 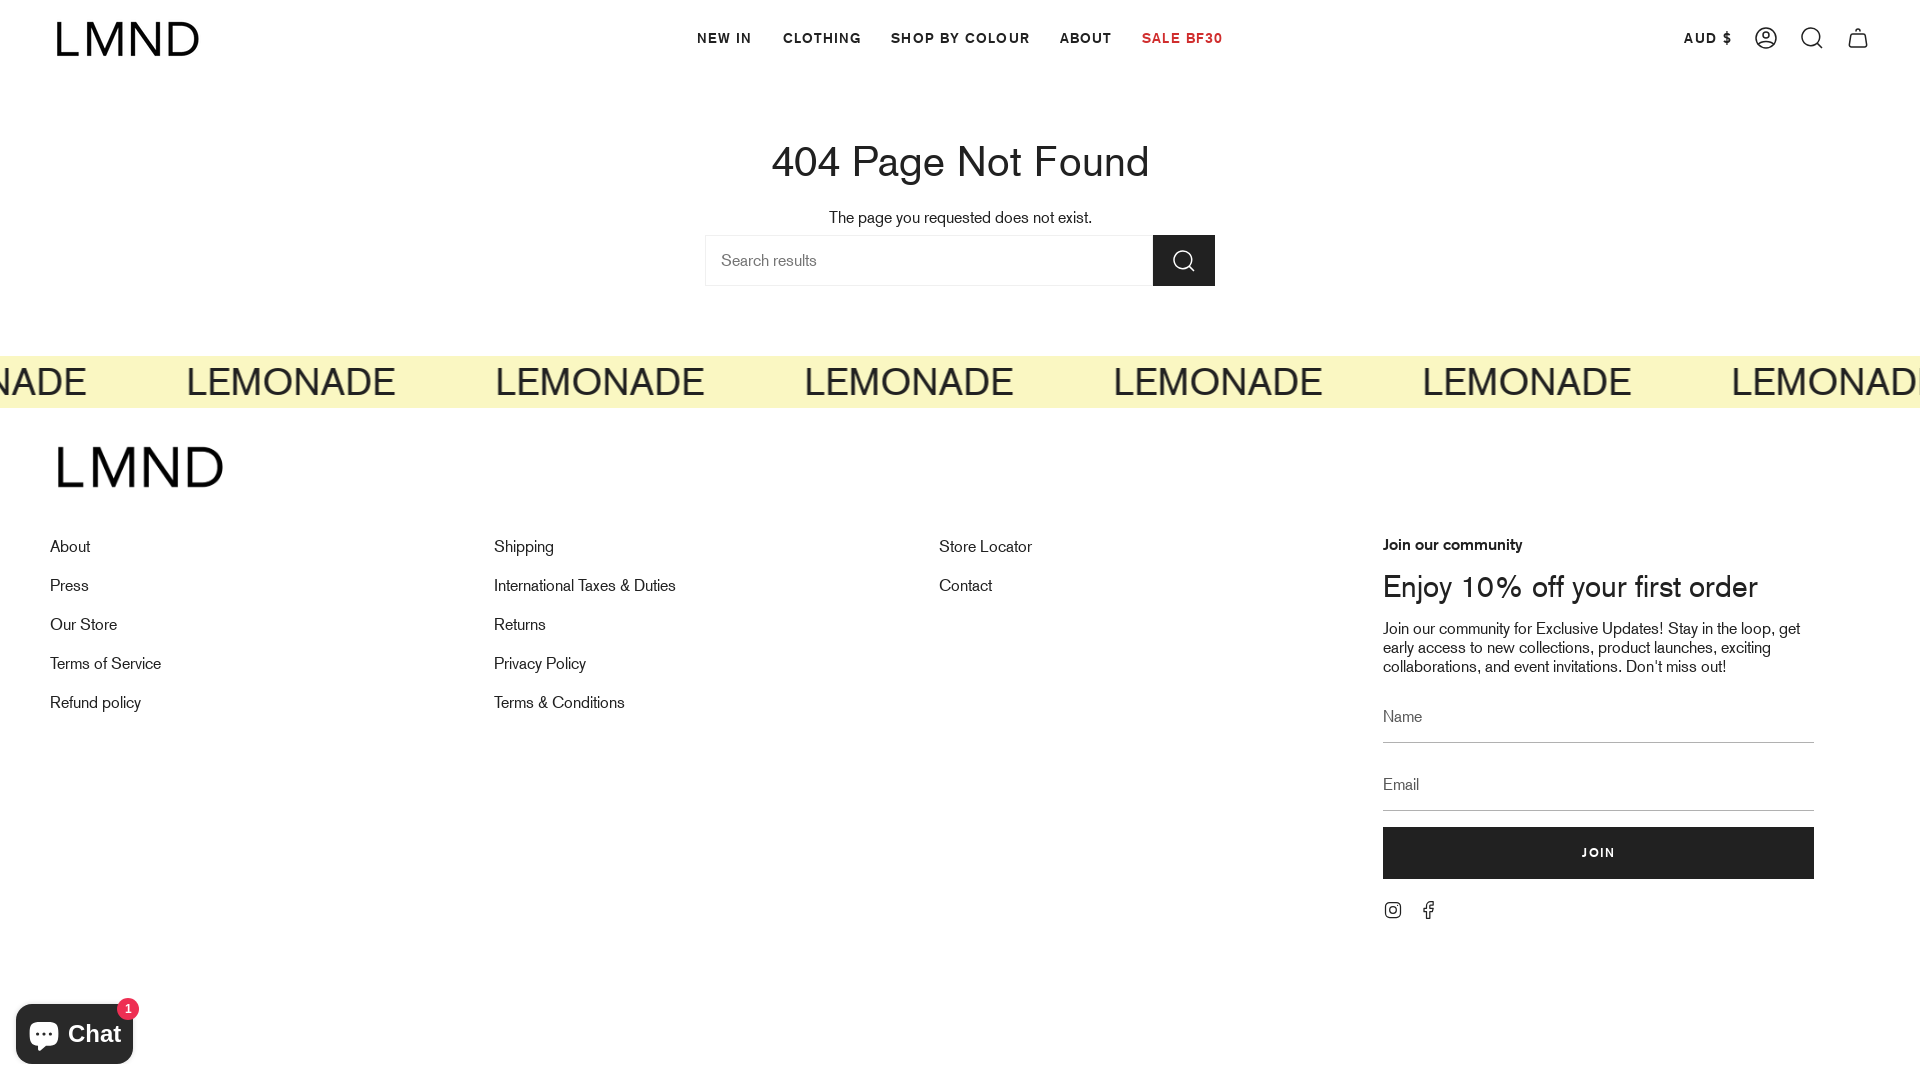 What do you see at coordinates (1086, 38) in the screenshot?
I see `ABOUT` at bounding box center [1086, 38].